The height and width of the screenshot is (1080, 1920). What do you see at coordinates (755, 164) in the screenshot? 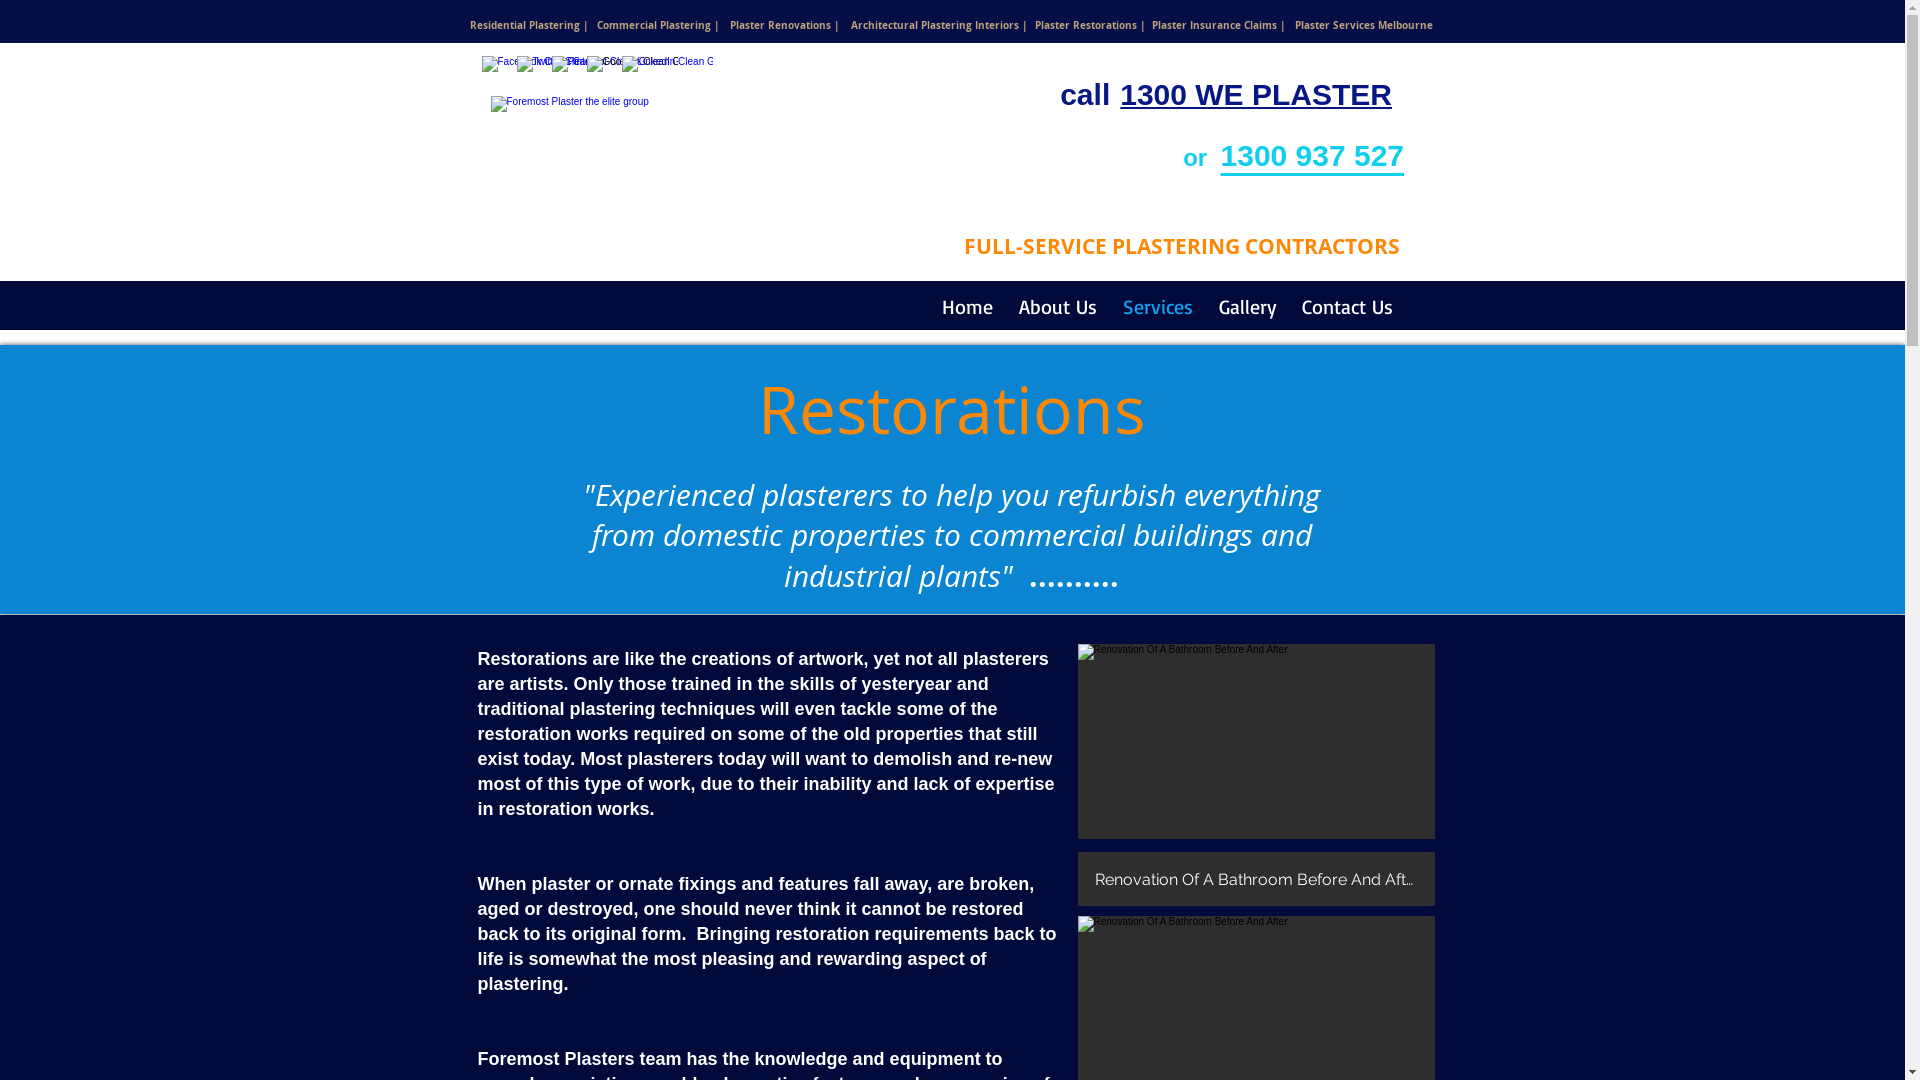
I see `Foremost Plaster ` at bounding box center [755, 164].